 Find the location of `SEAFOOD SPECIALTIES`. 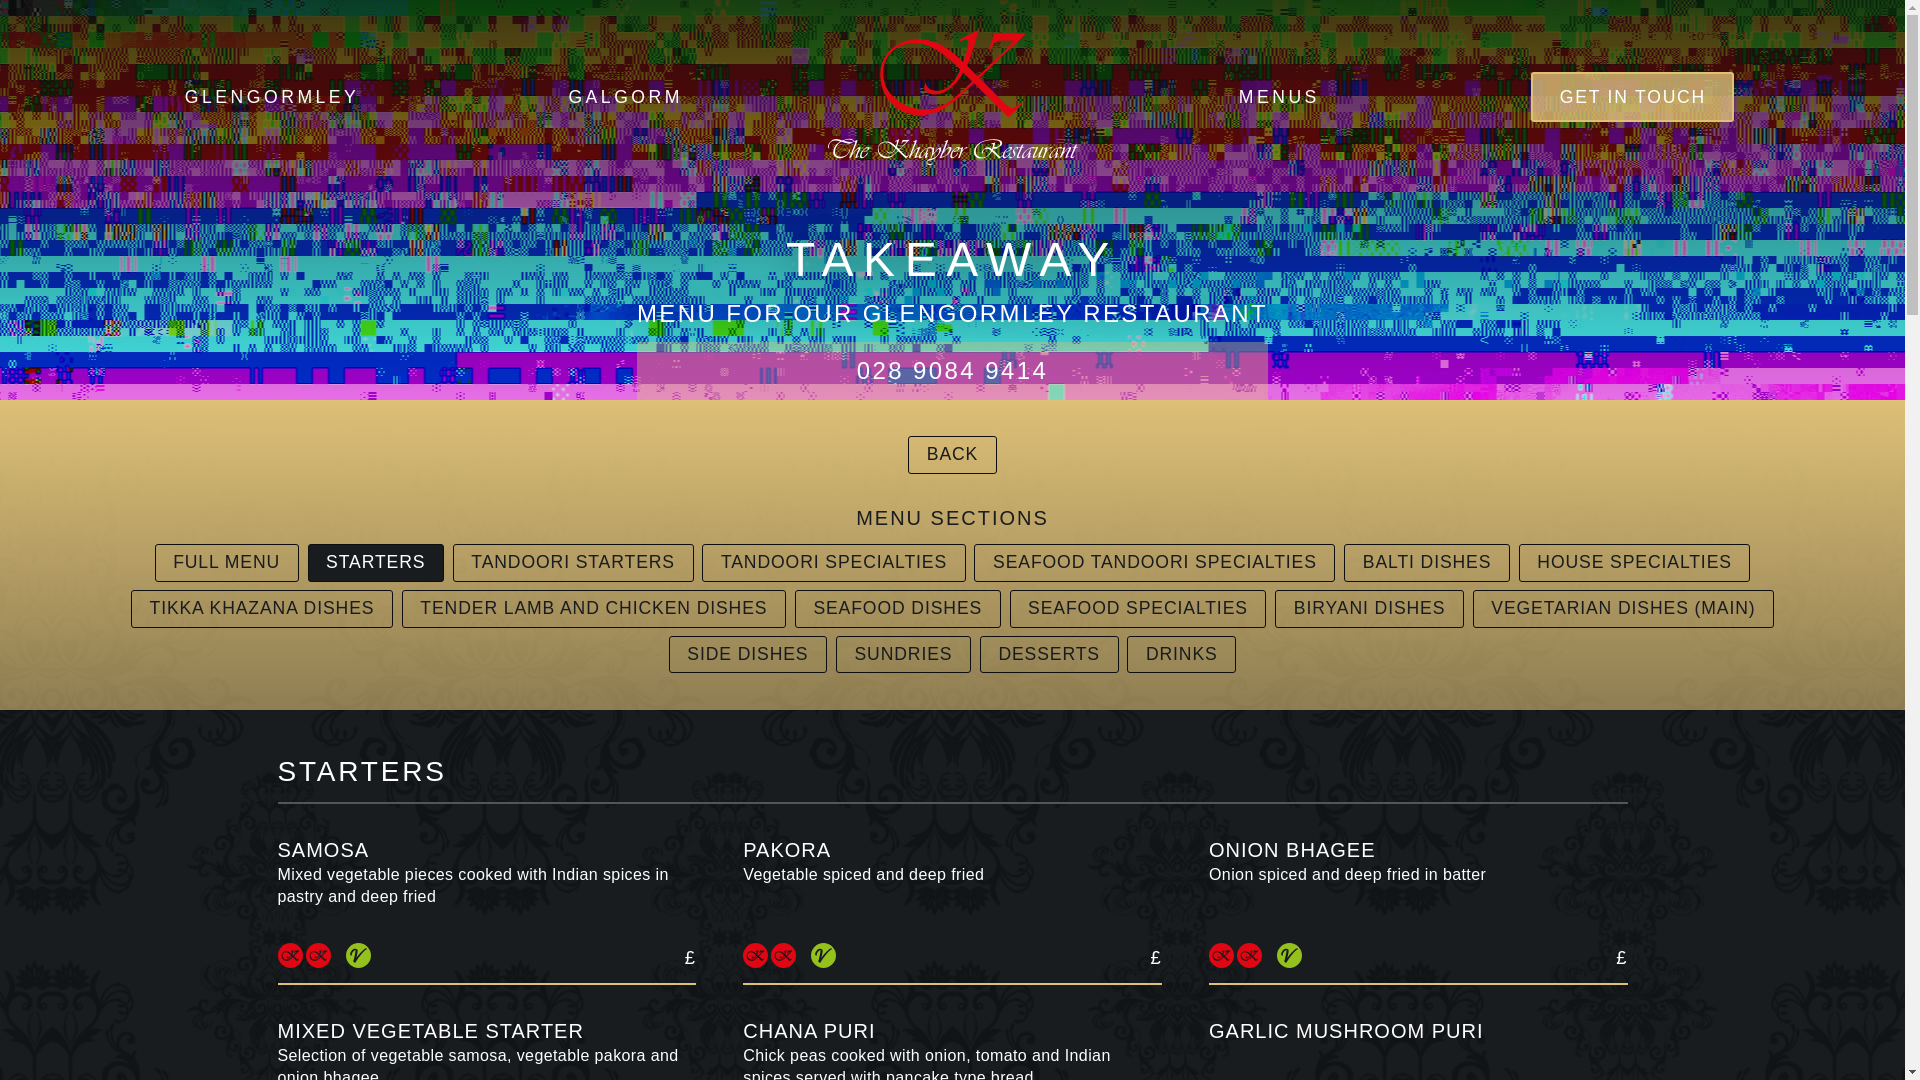

SEAFOOD SPECIALTIES is located at coordinates (1138, 608).